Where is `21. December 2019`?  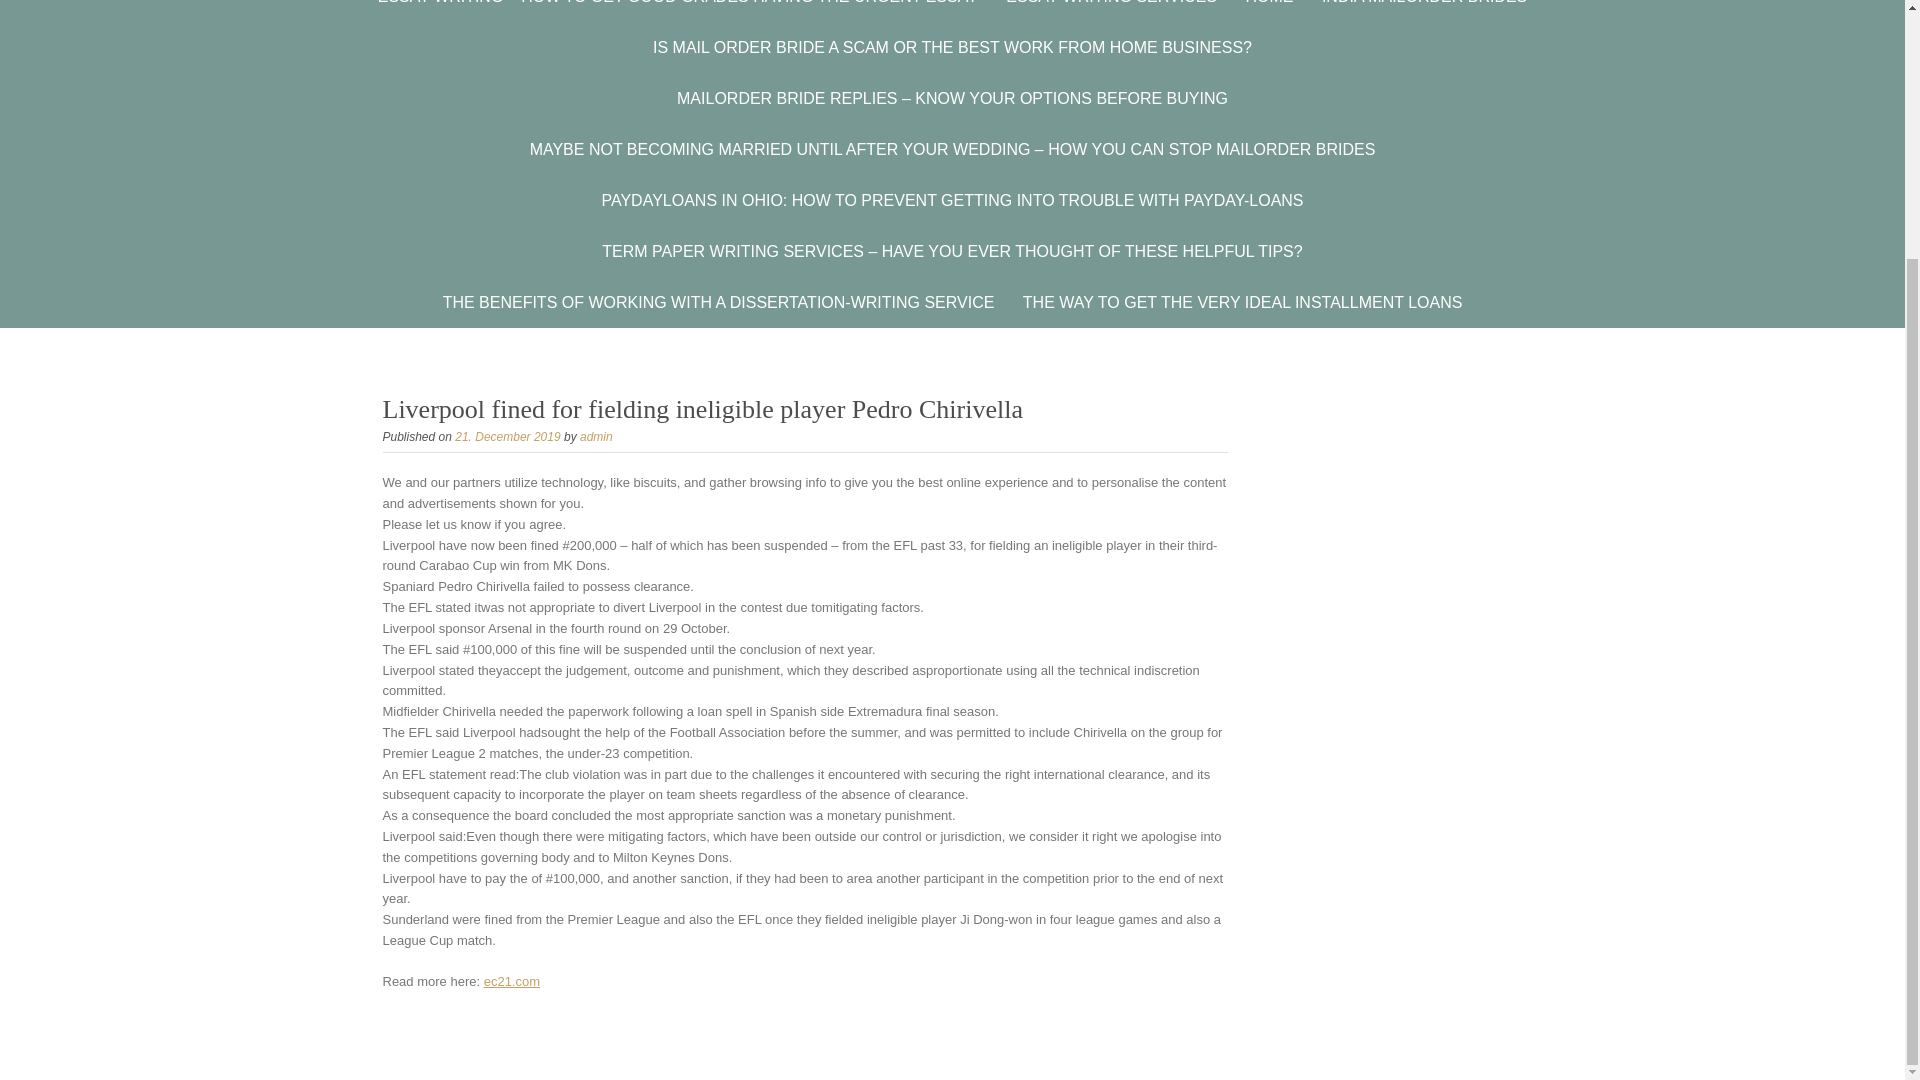 21. December 2019 is located at coordinates (508, 436).